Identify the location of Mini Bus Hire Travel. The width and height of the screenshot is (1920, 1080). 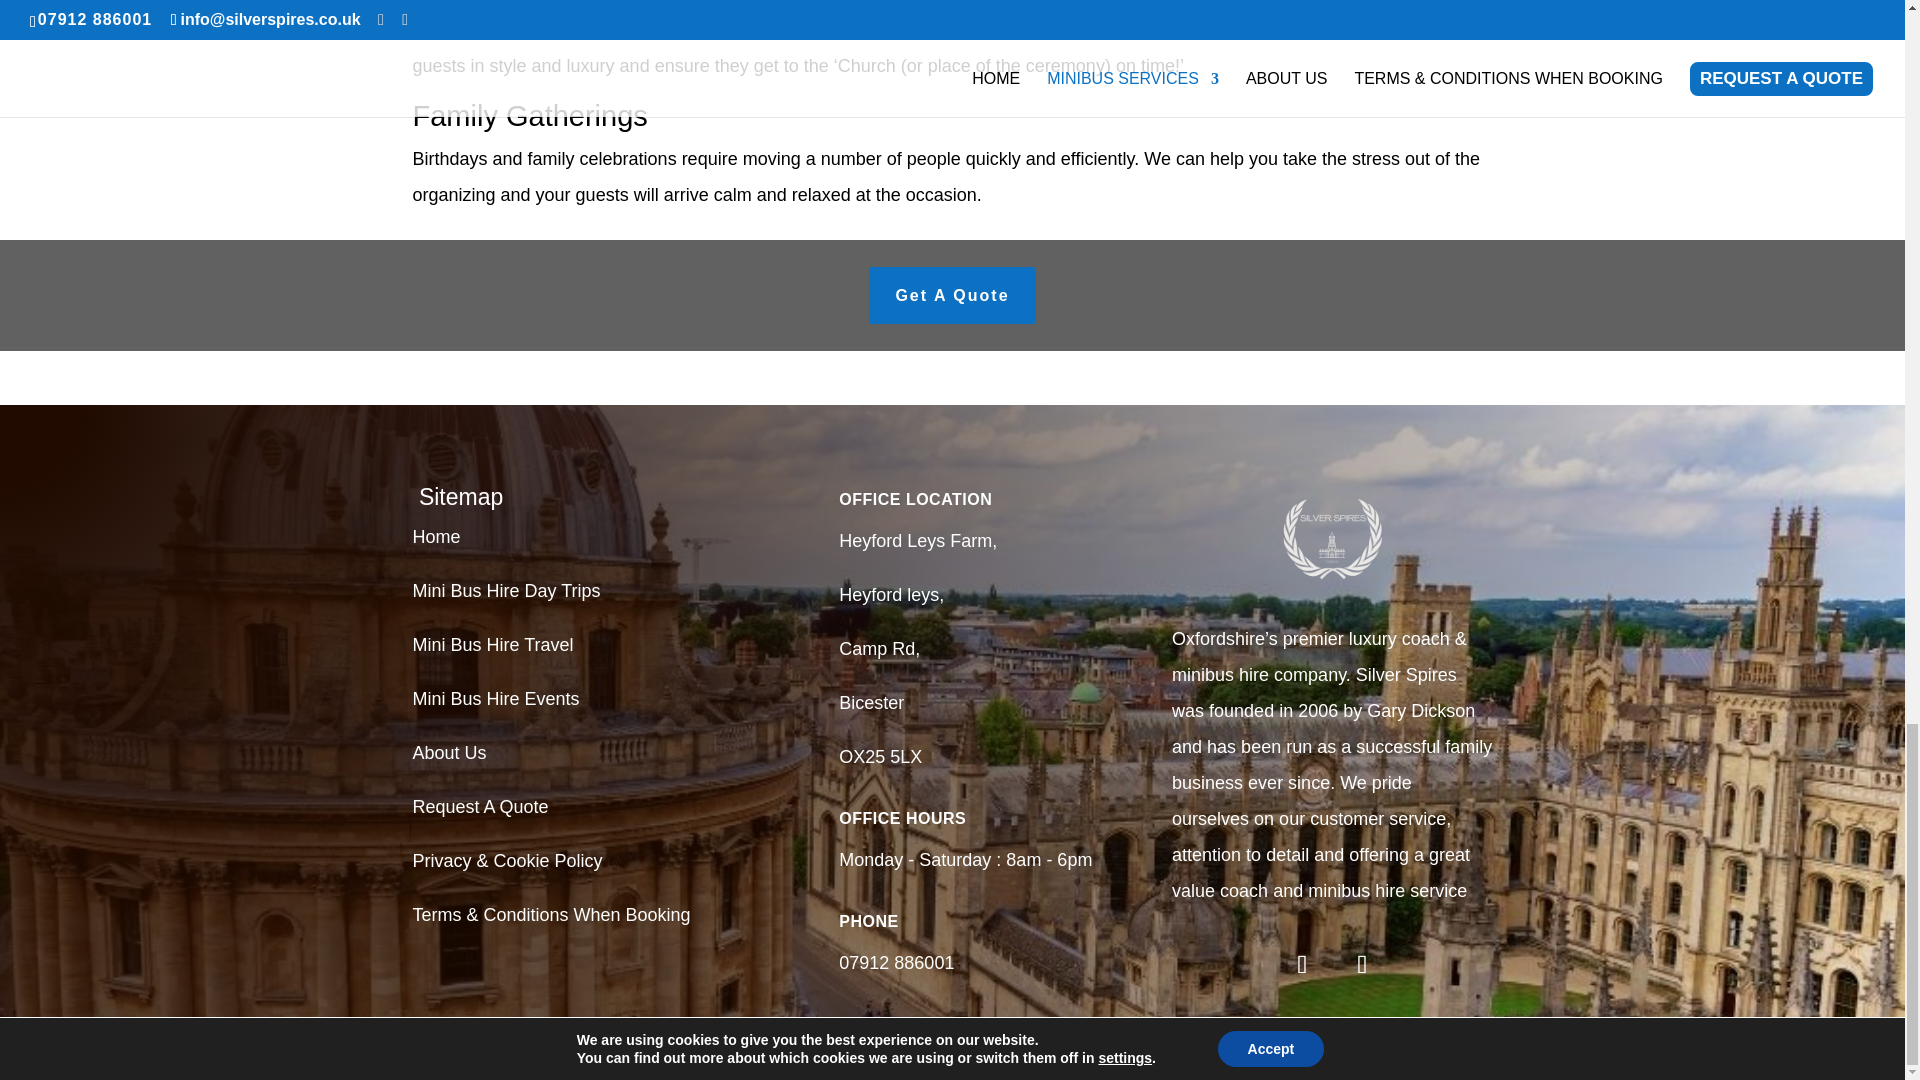
(492, 644).